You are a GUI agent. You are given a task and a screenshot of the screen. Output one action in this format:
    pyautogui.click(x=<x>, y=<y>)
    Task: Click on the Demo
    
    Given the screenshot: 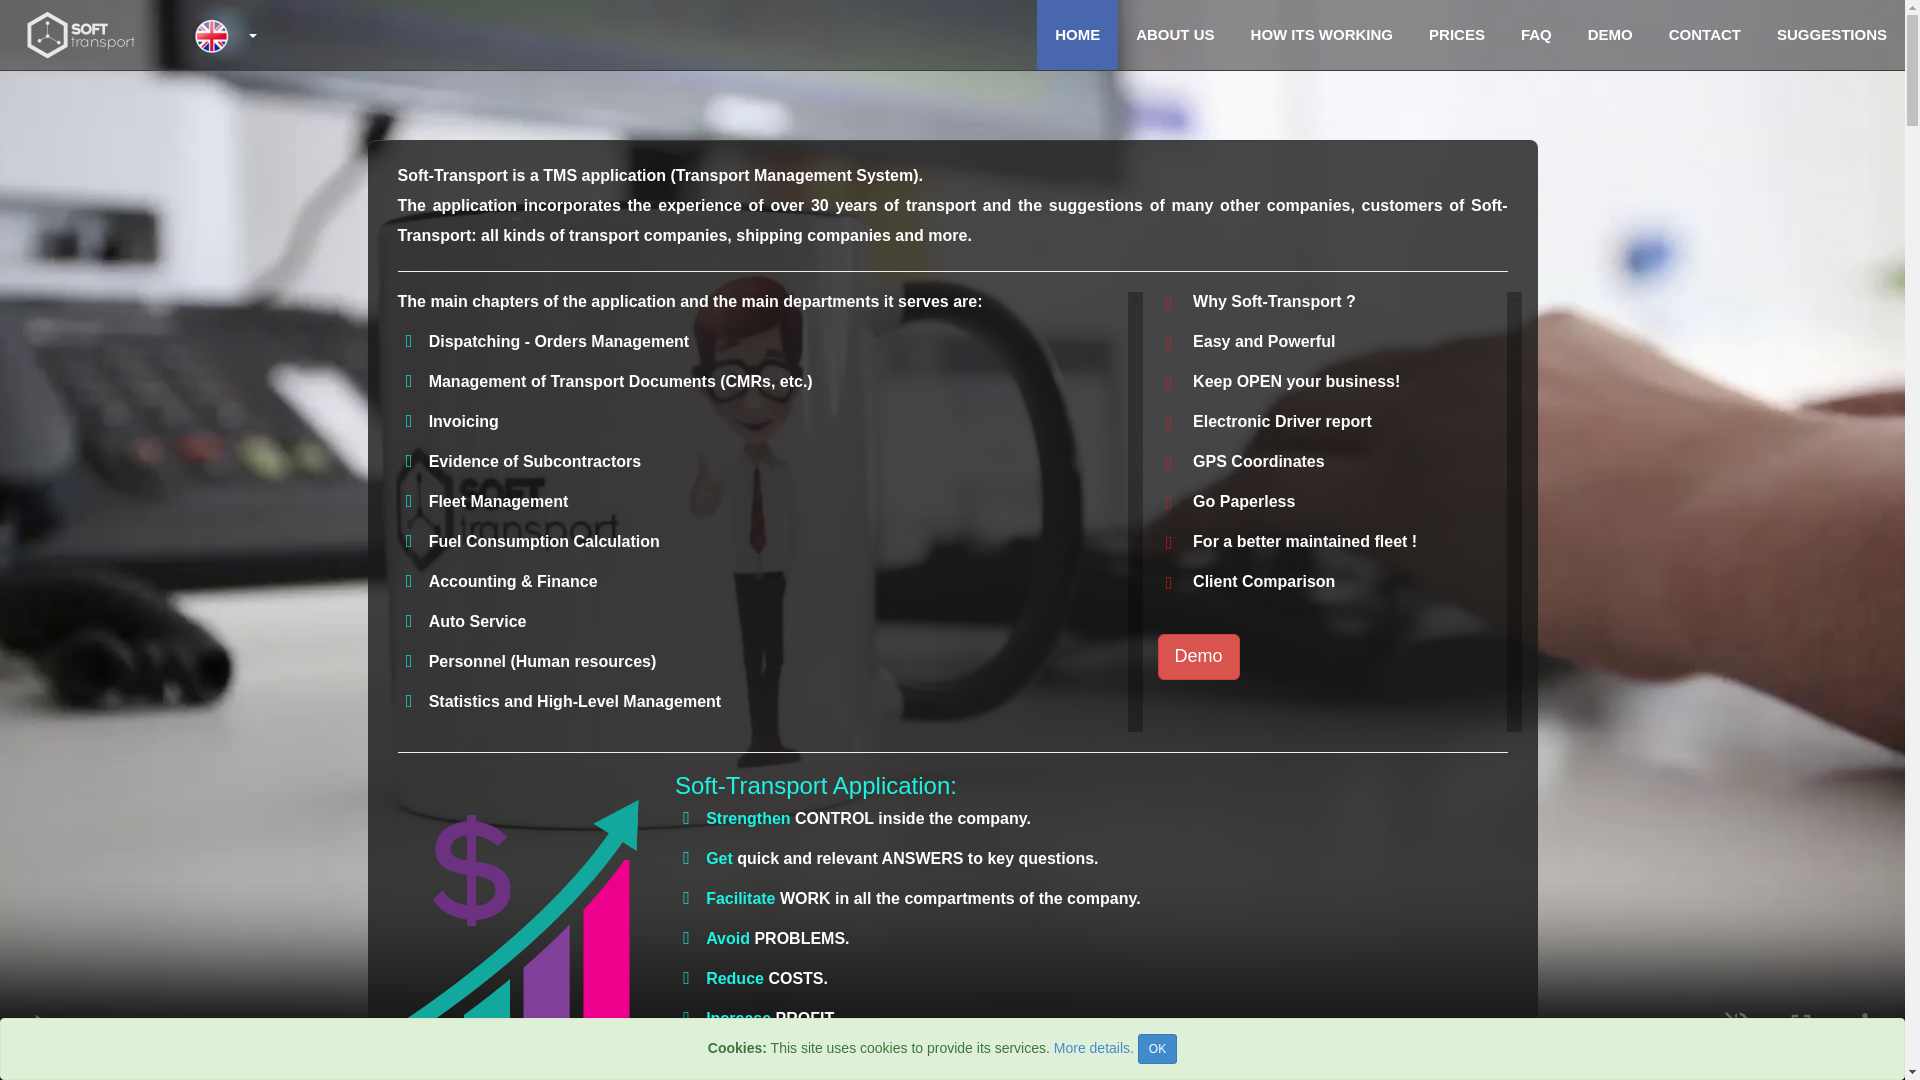 What is the action you would take?
    pyautogui.click(x=1198, y=656)
    